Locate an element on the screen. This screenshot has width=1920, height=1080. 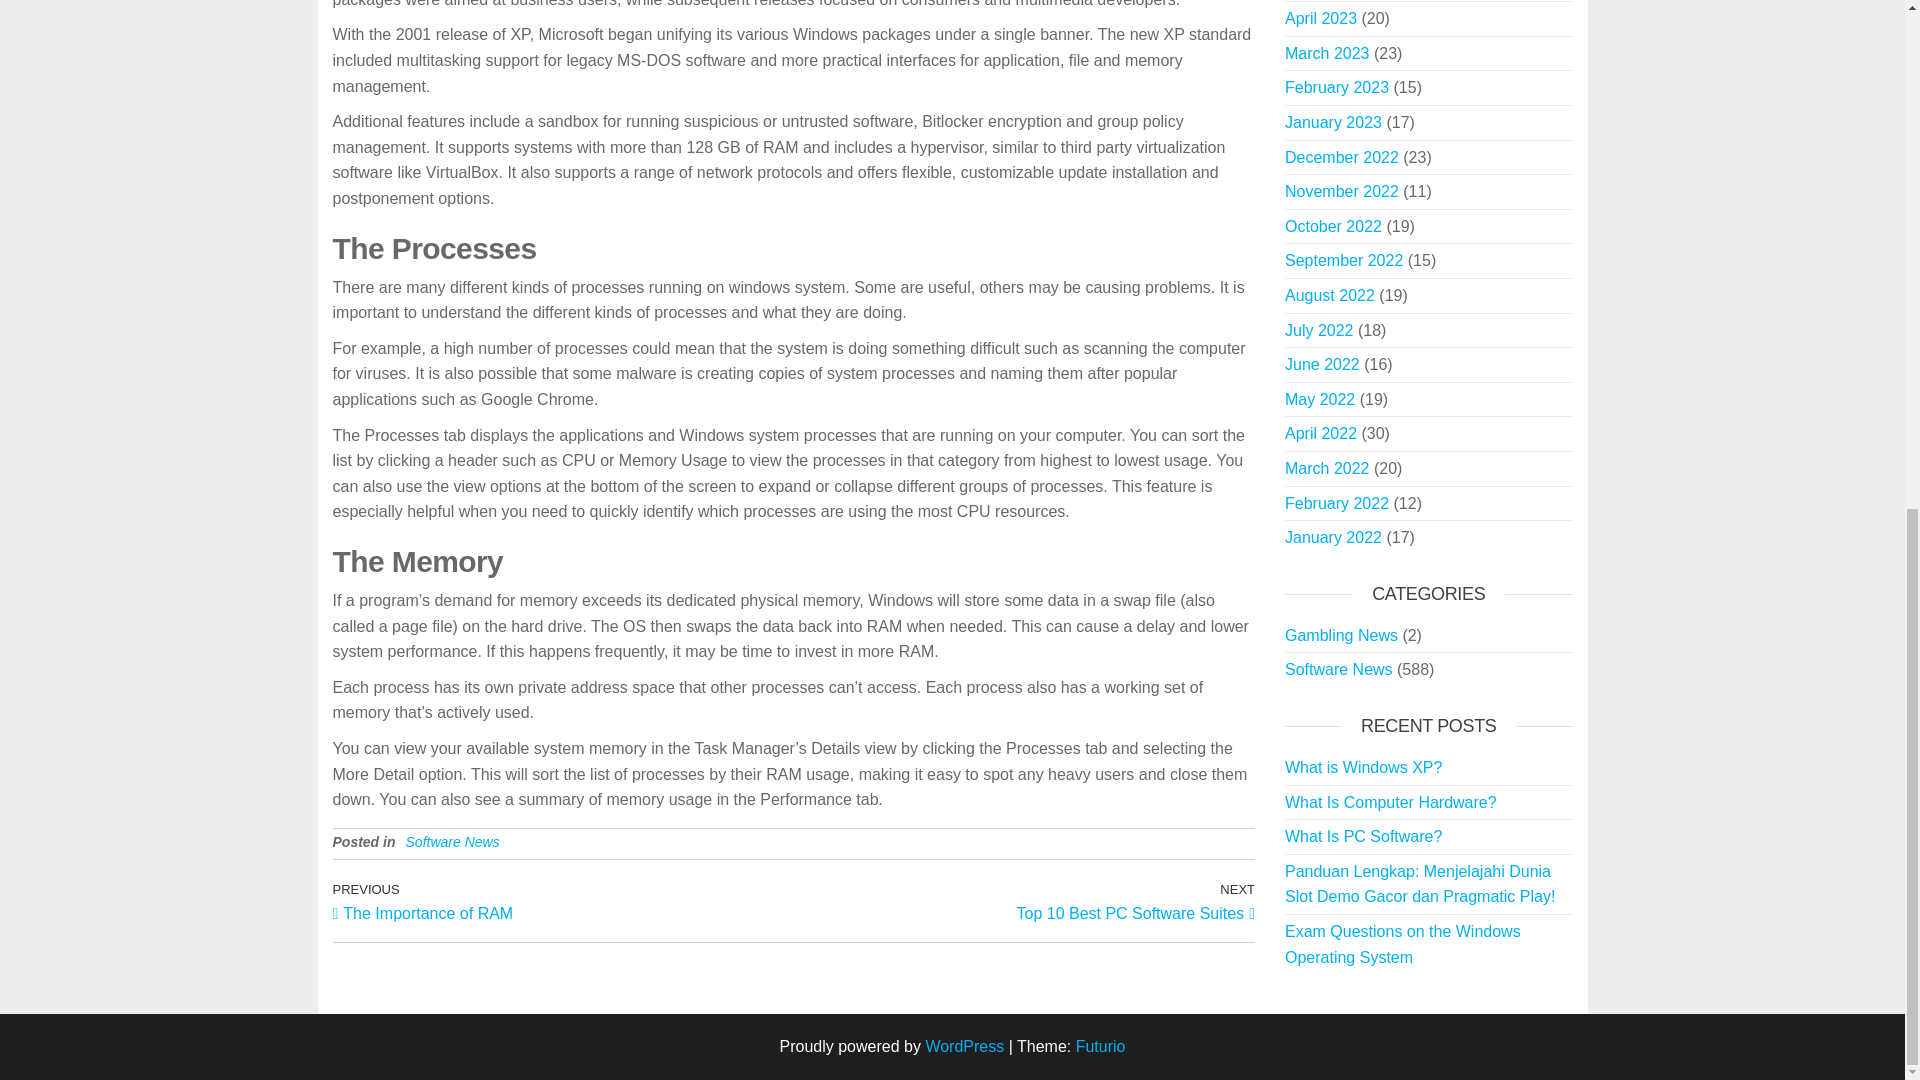
February 2023 is located at coordinates (1024, 901).